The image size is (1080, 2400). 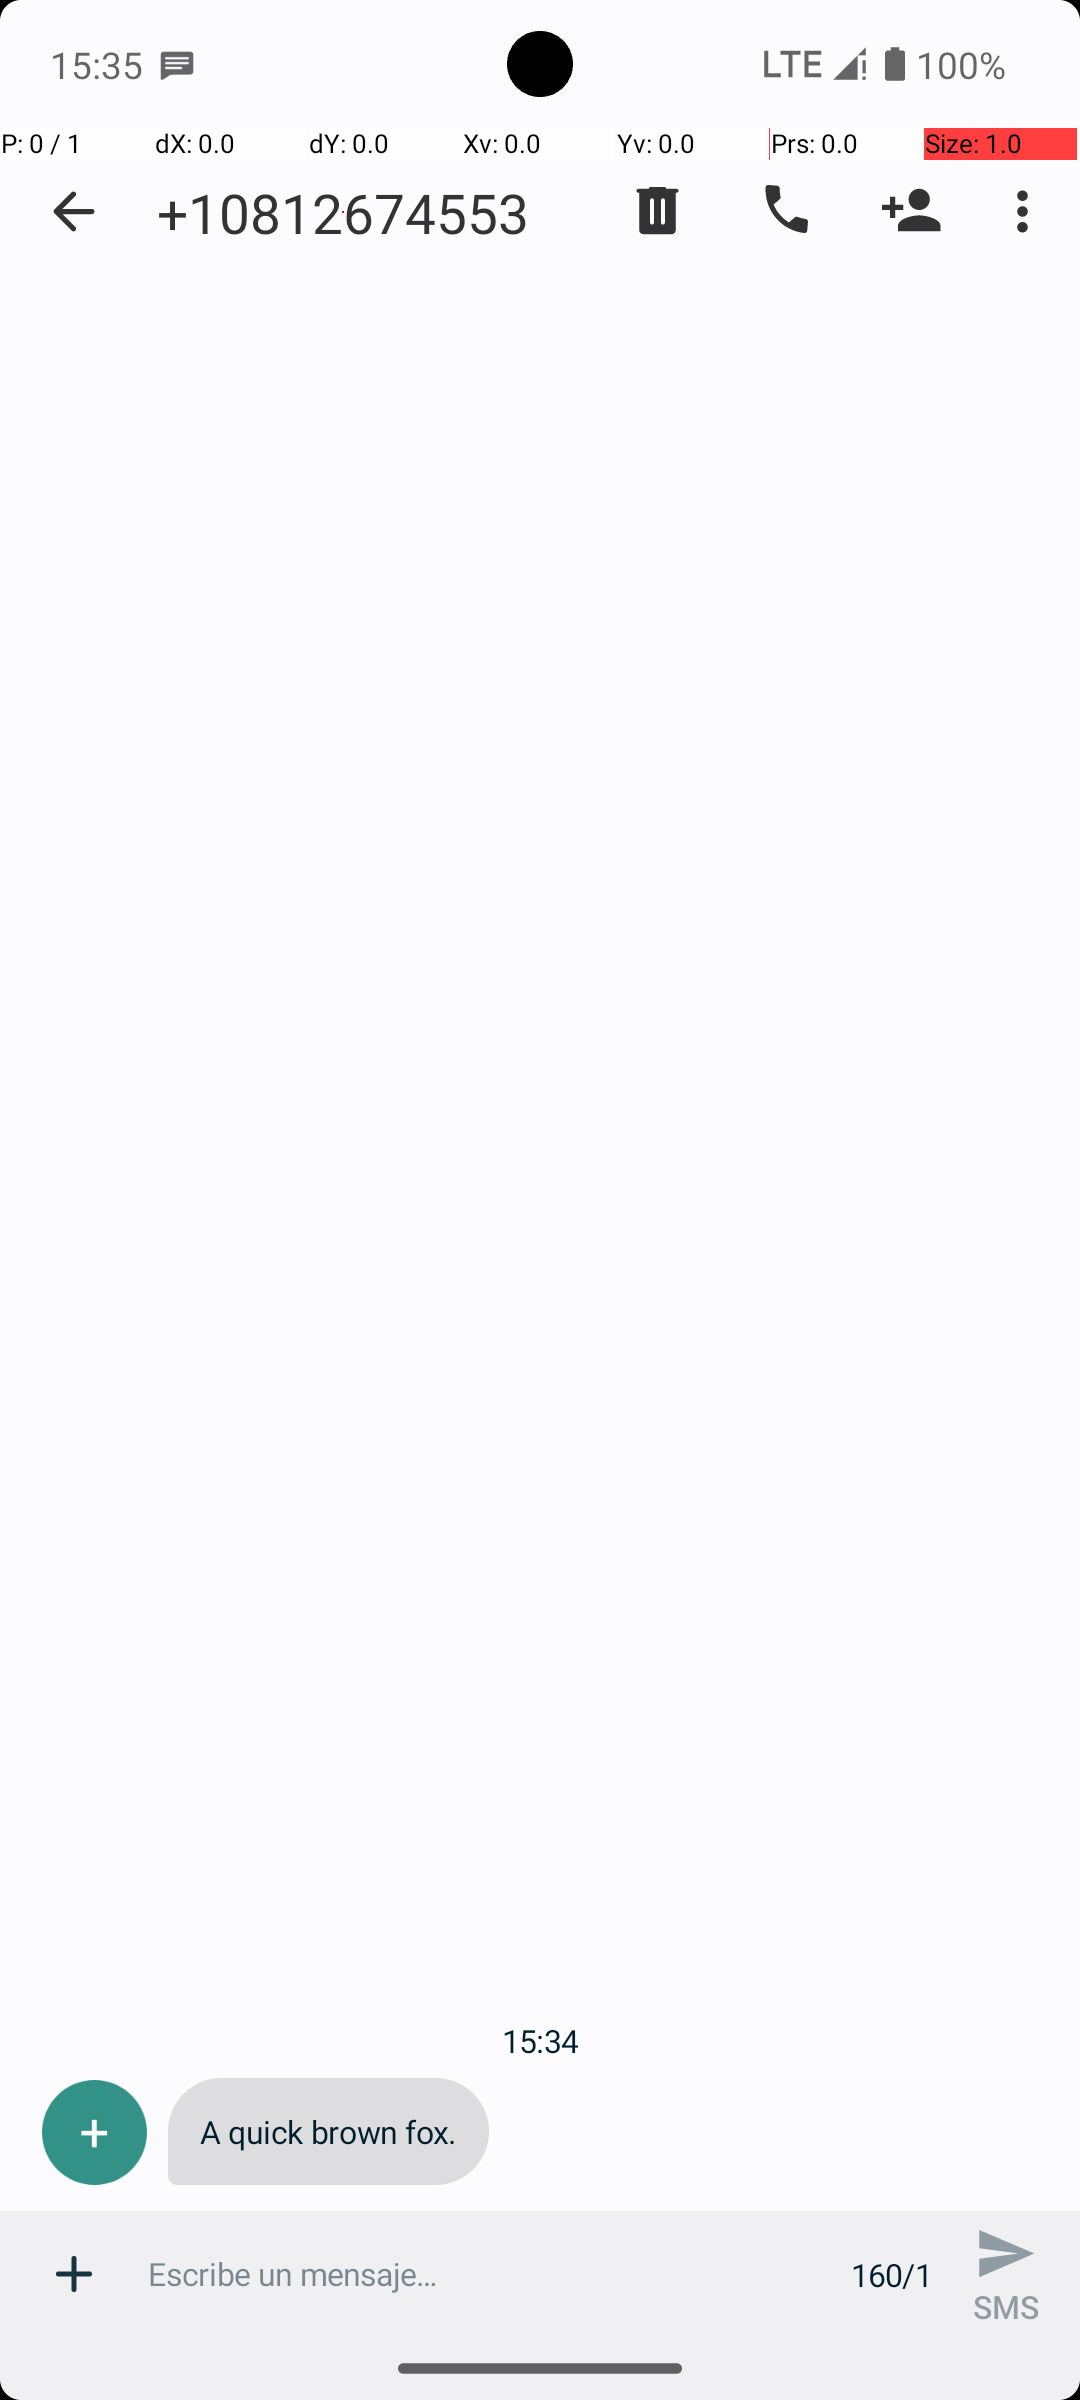 I want to click on Archivo adjunto, so click(x=74, y=2274).